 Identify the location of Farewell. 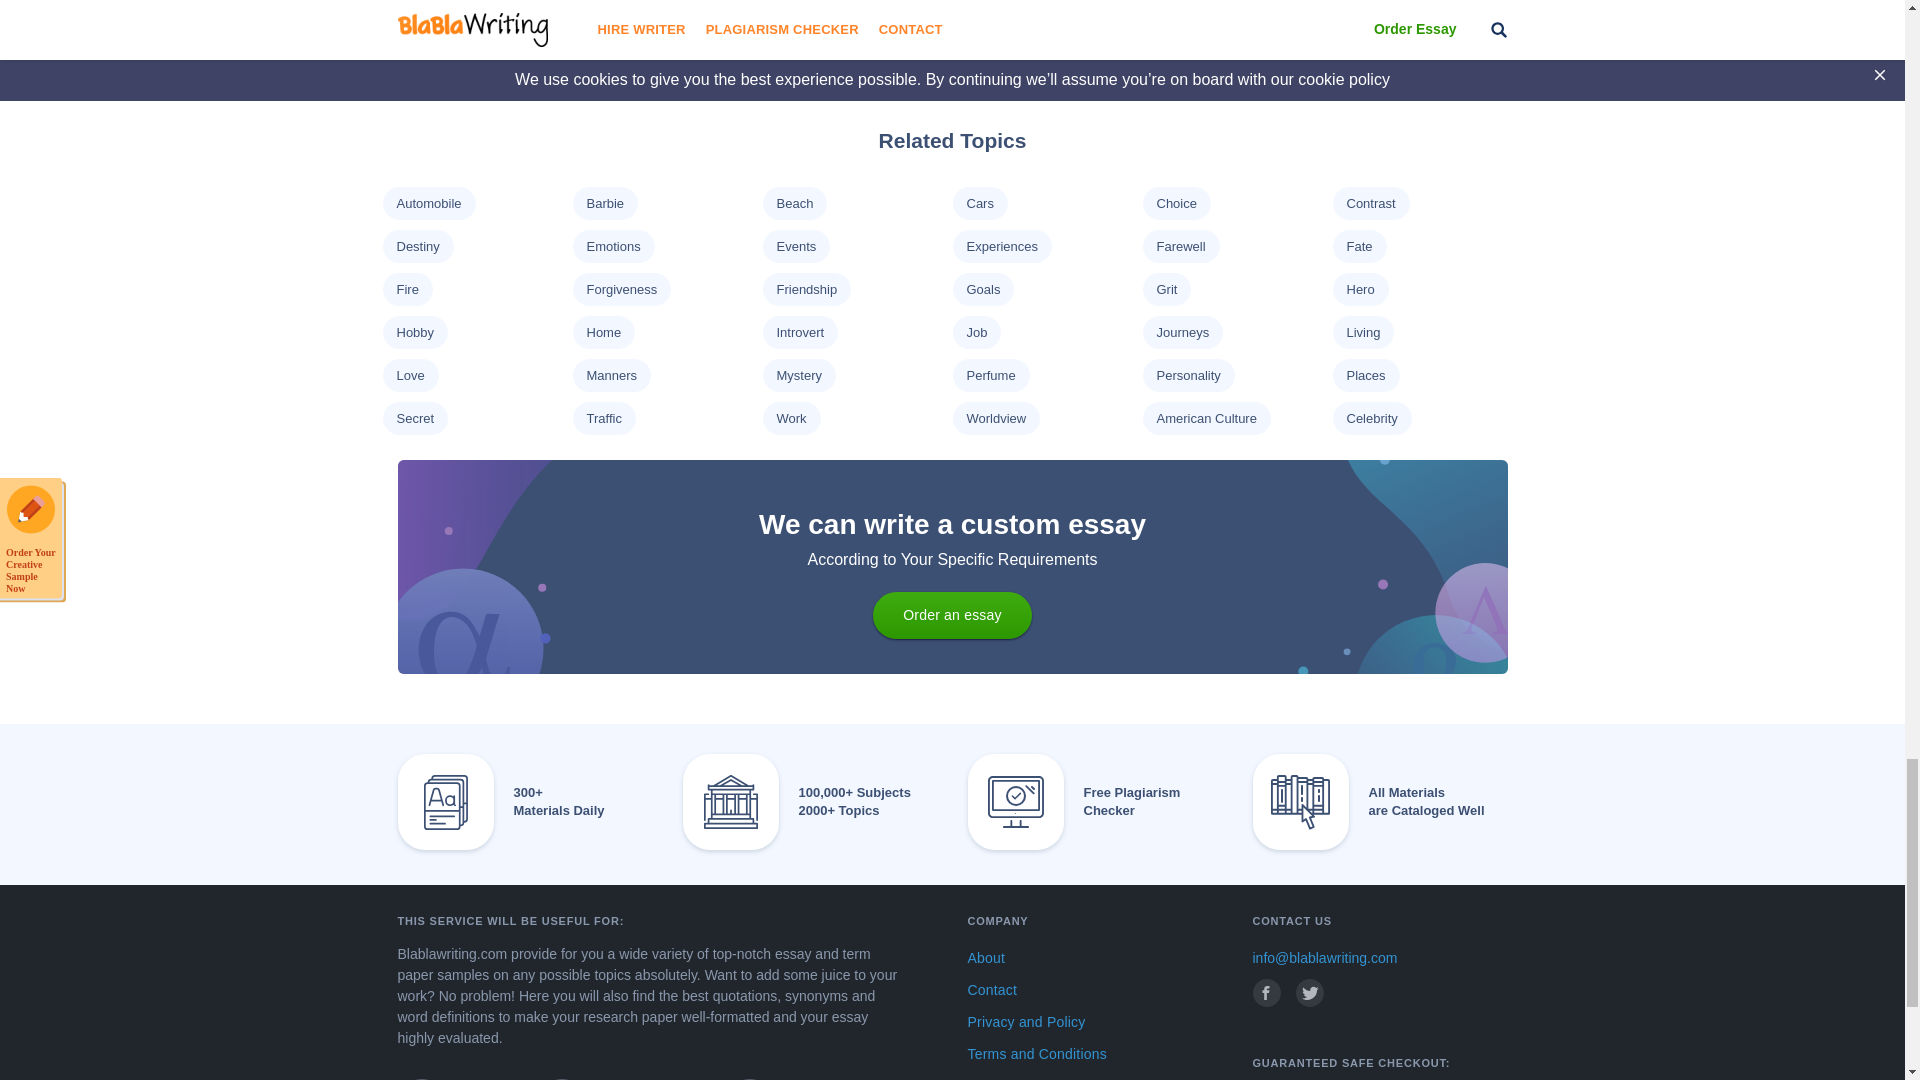
(1180, 246).